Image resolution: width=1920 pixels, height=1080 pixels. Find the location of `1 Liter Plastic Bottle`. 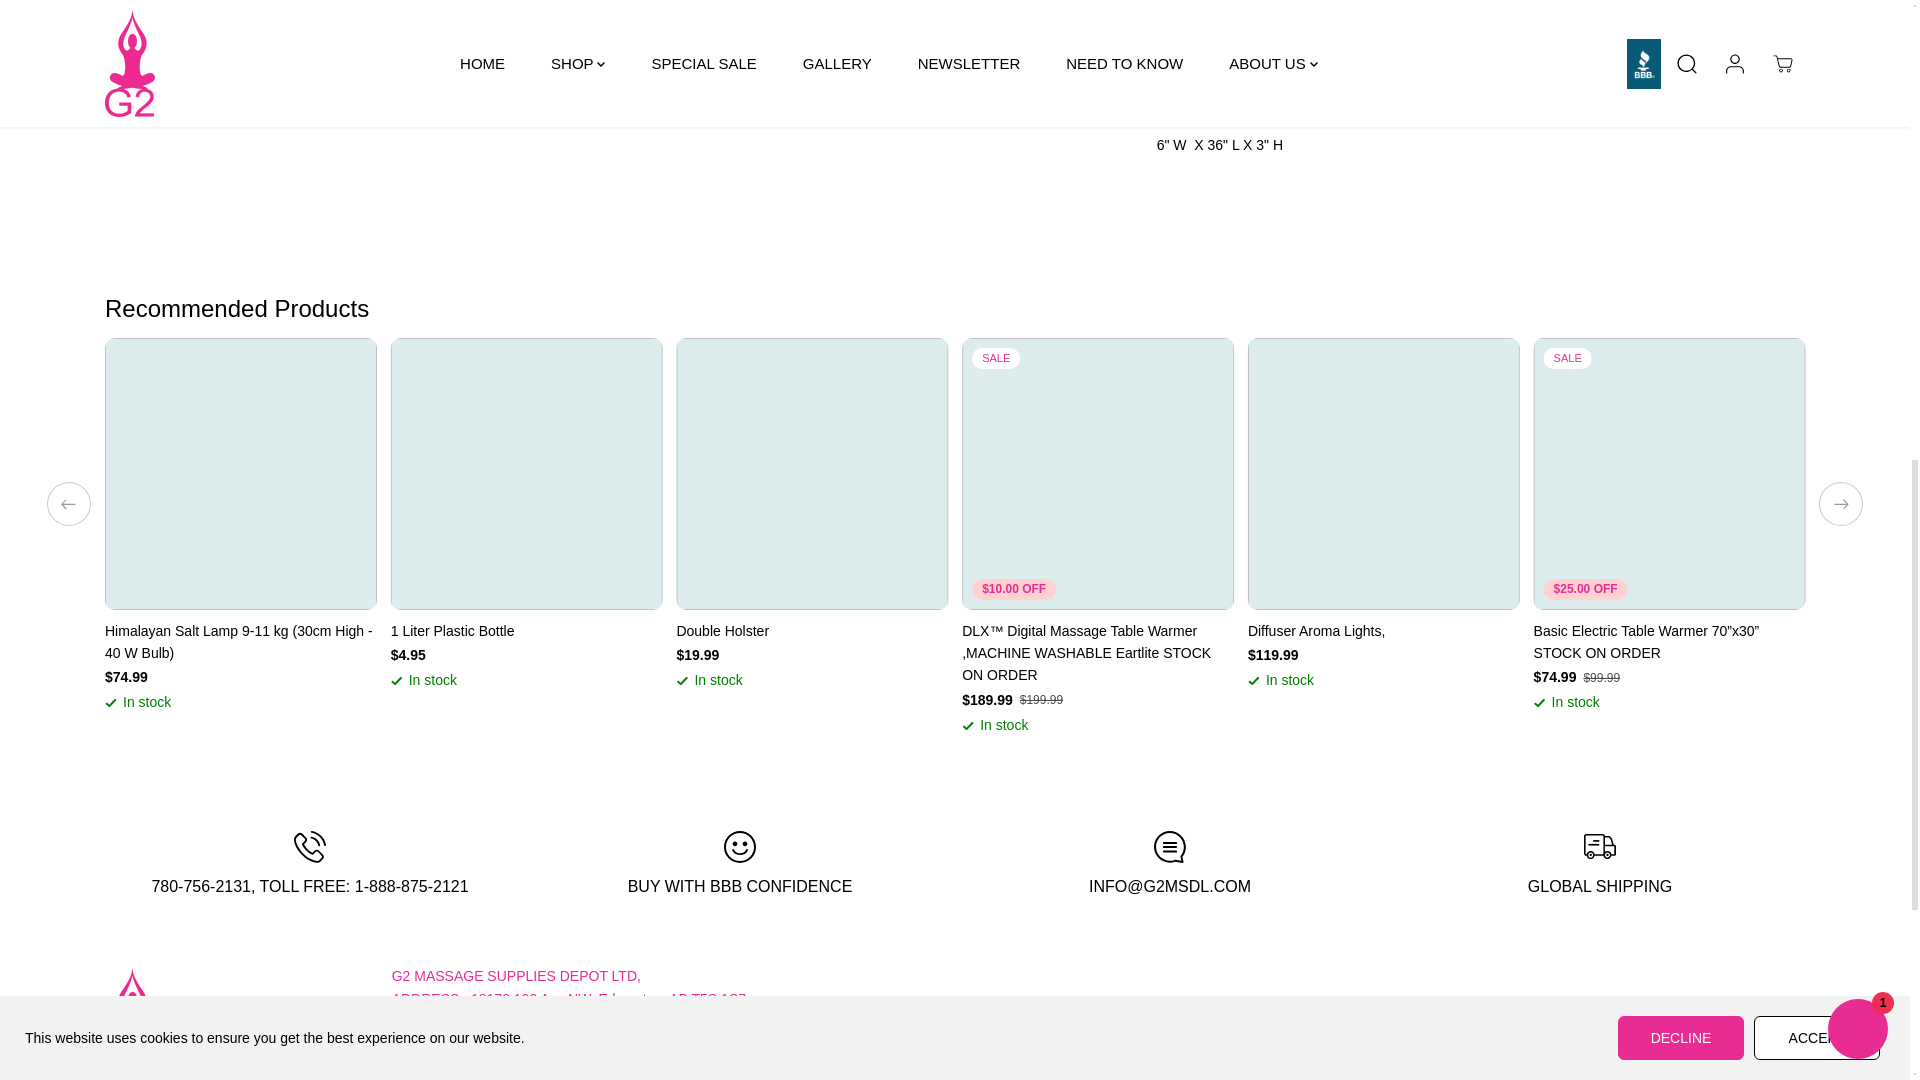

1 Liter Plastic Bottle is located at coordinates (526, 630).